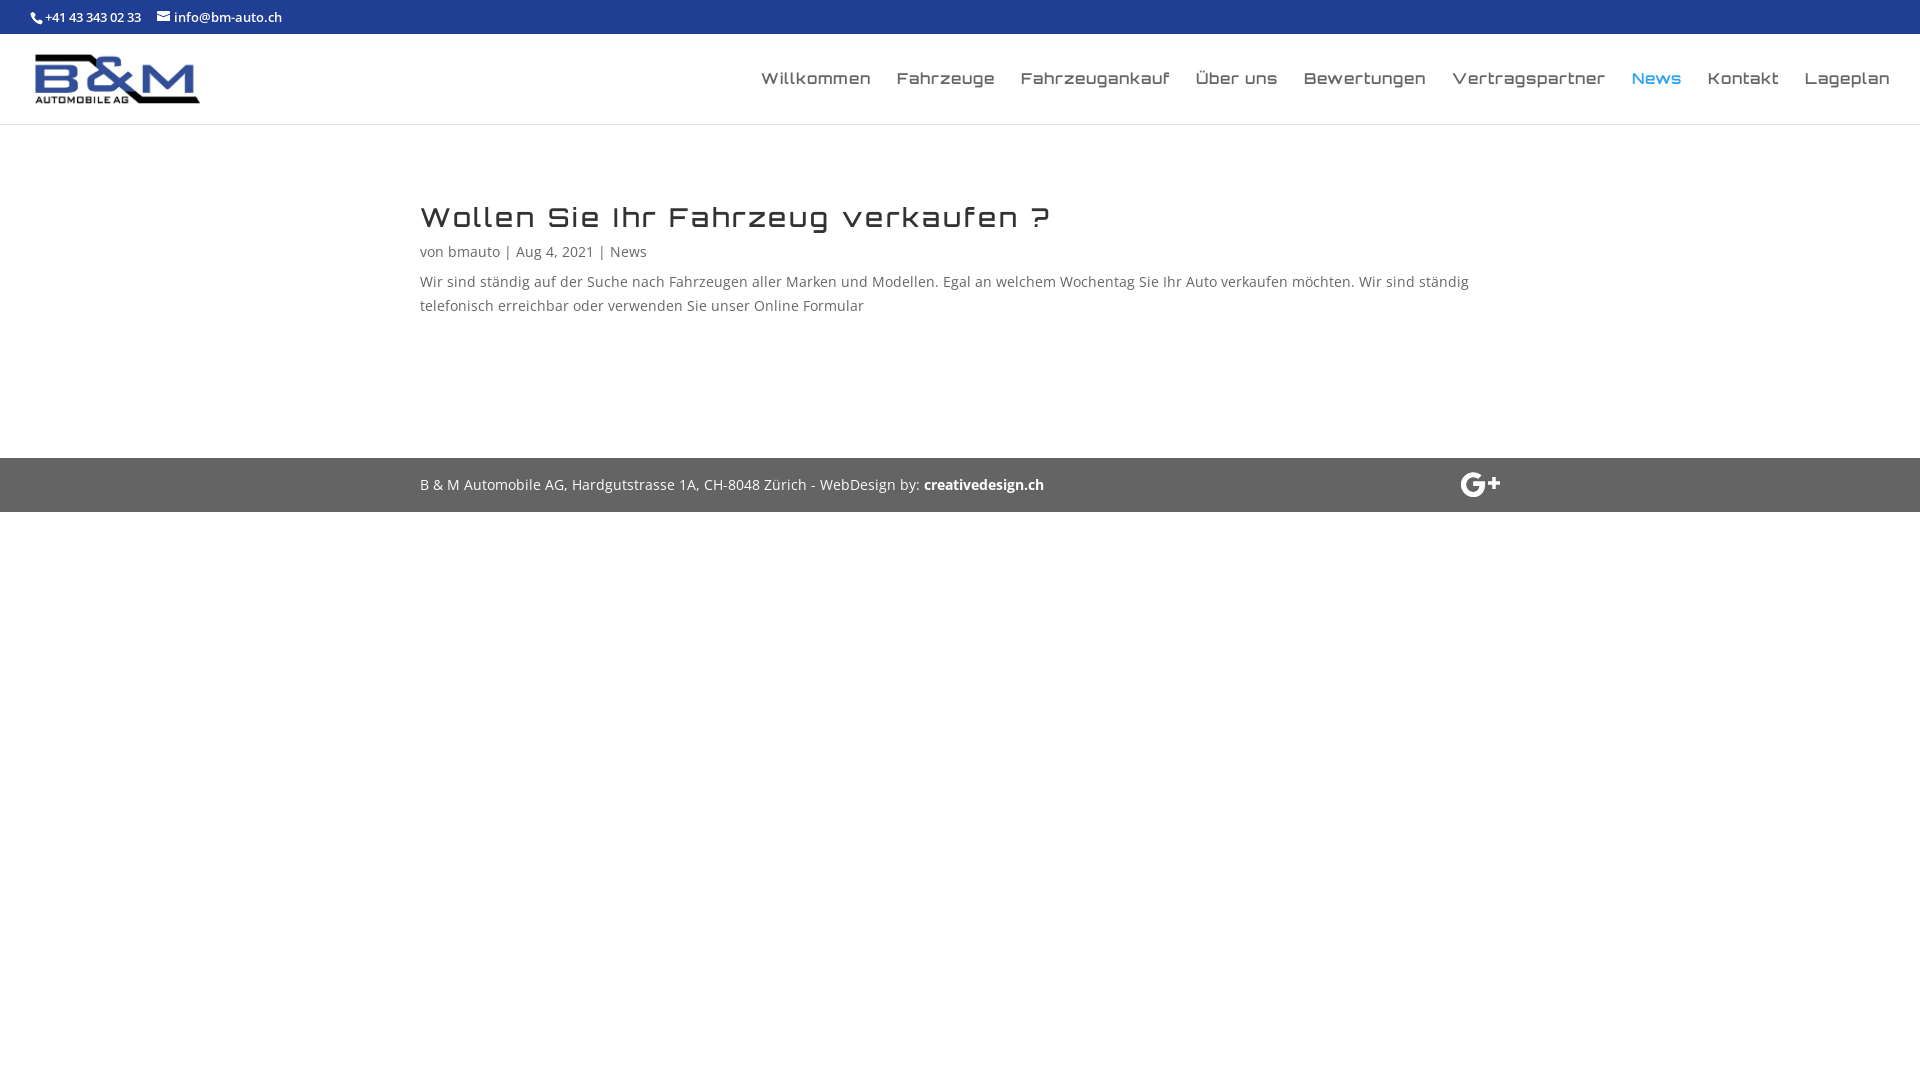 This screenshot has height=1080, width=1920. Describe the element at coordinates (220, 17) in the screenshot. I see `info@bm-auto.ch` at that location.